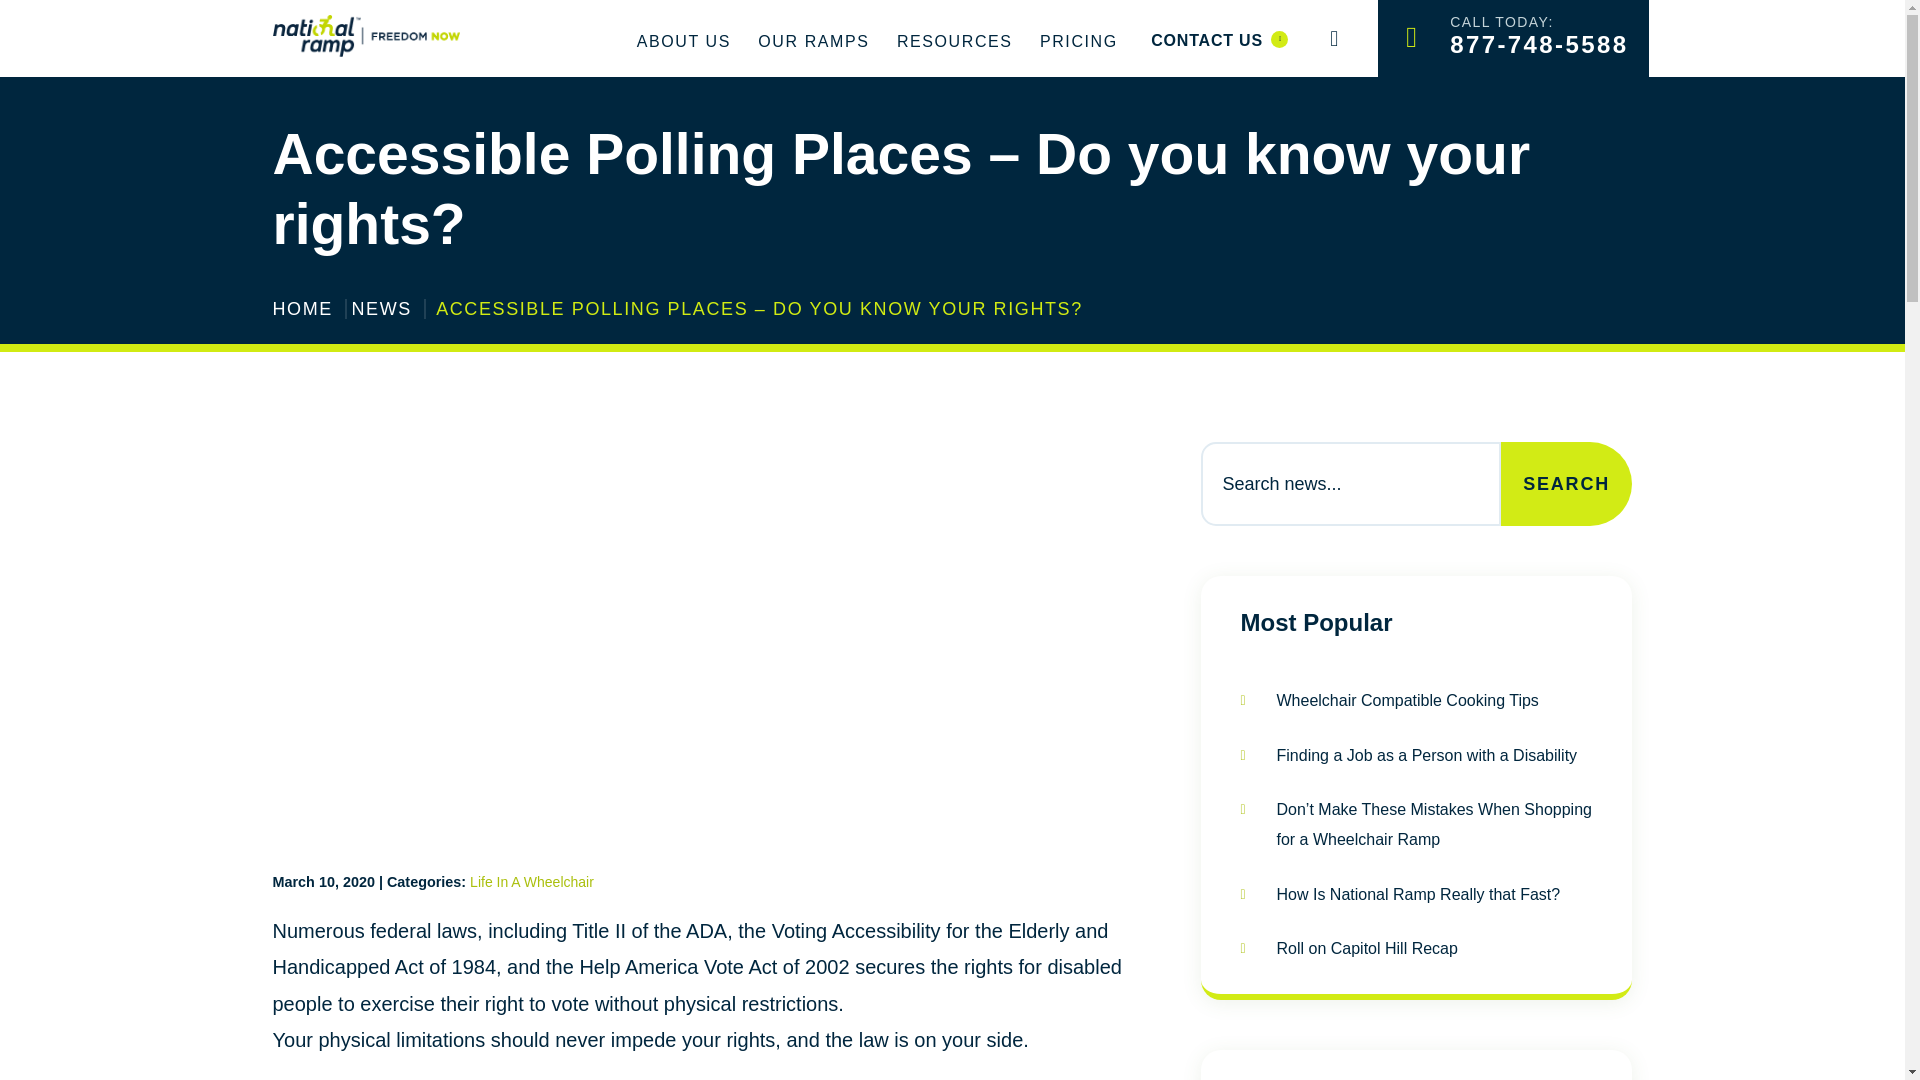 This screenshot has height=1080, width=1920. I want to click on CONTACT US, so click(954, 42).